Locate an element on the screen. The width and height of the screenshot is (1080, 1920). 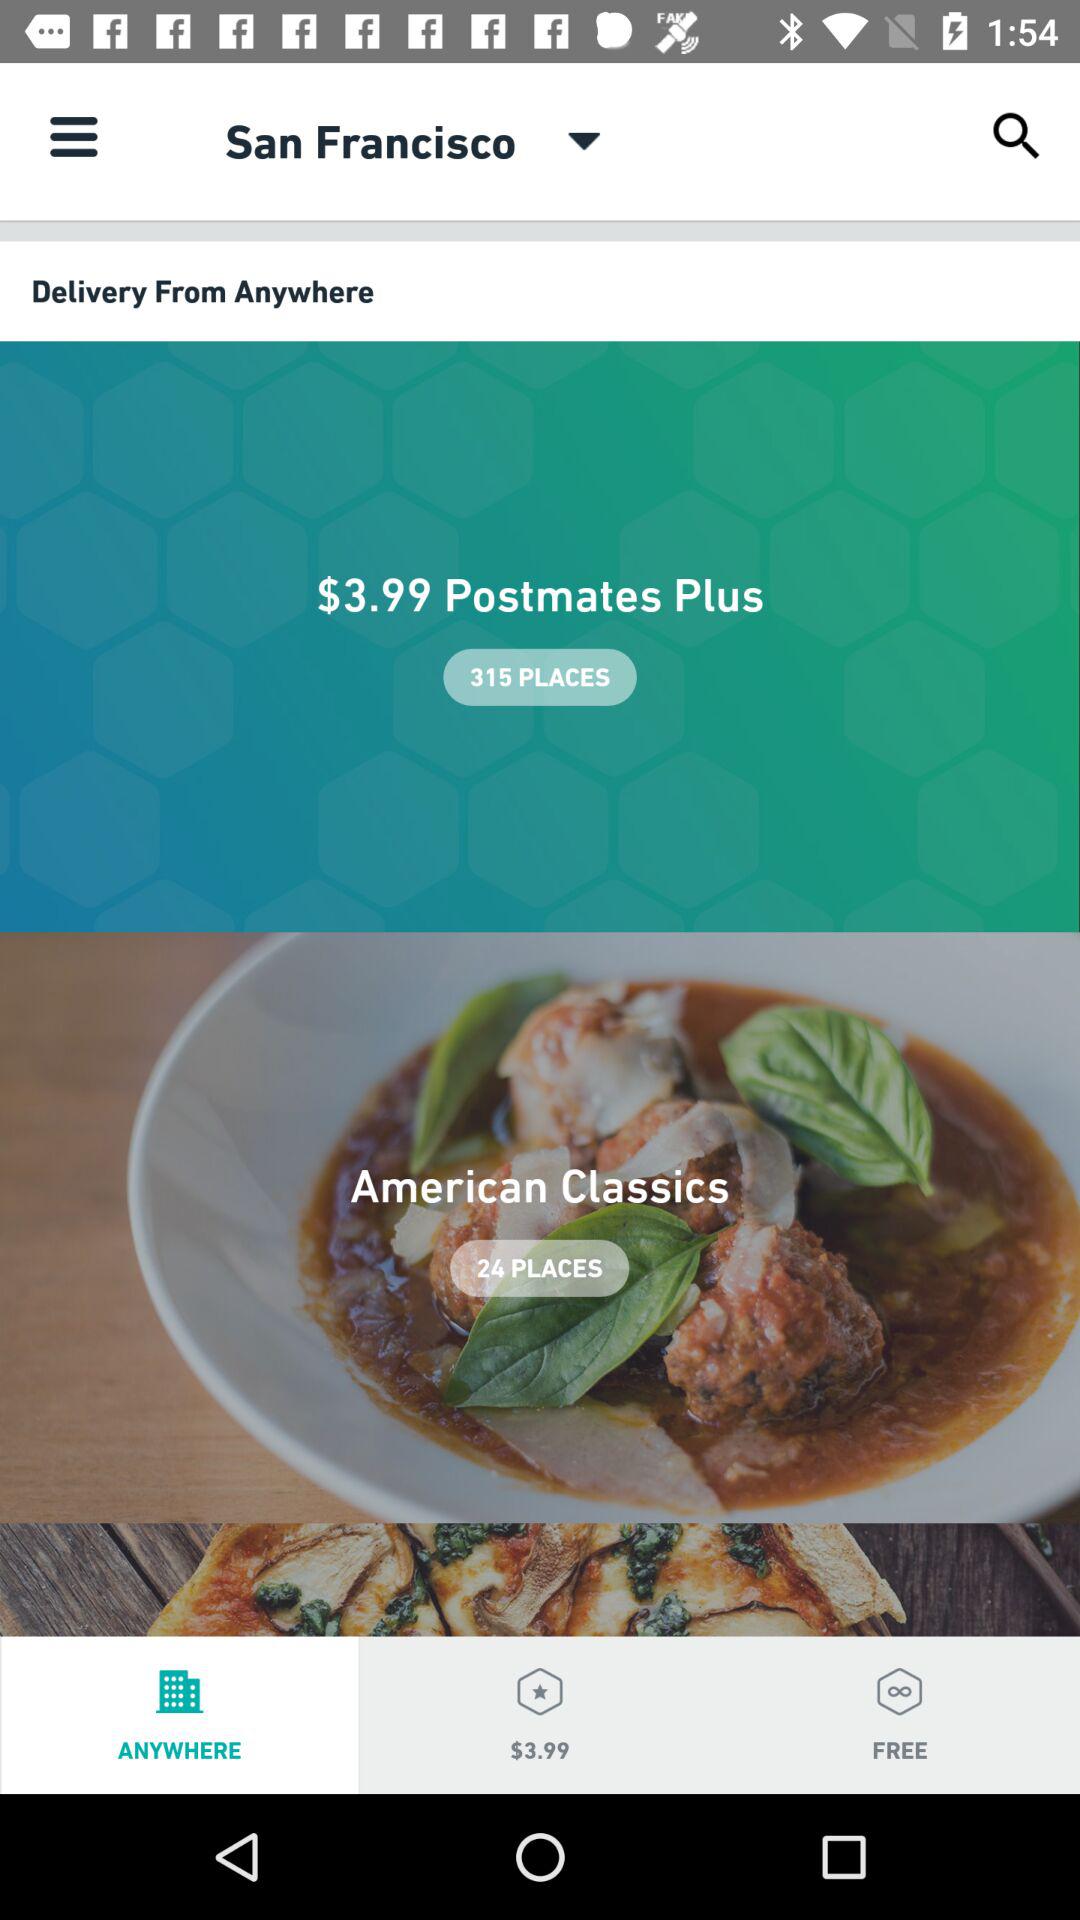
open the san francisco is located at coordinates (370, 141).